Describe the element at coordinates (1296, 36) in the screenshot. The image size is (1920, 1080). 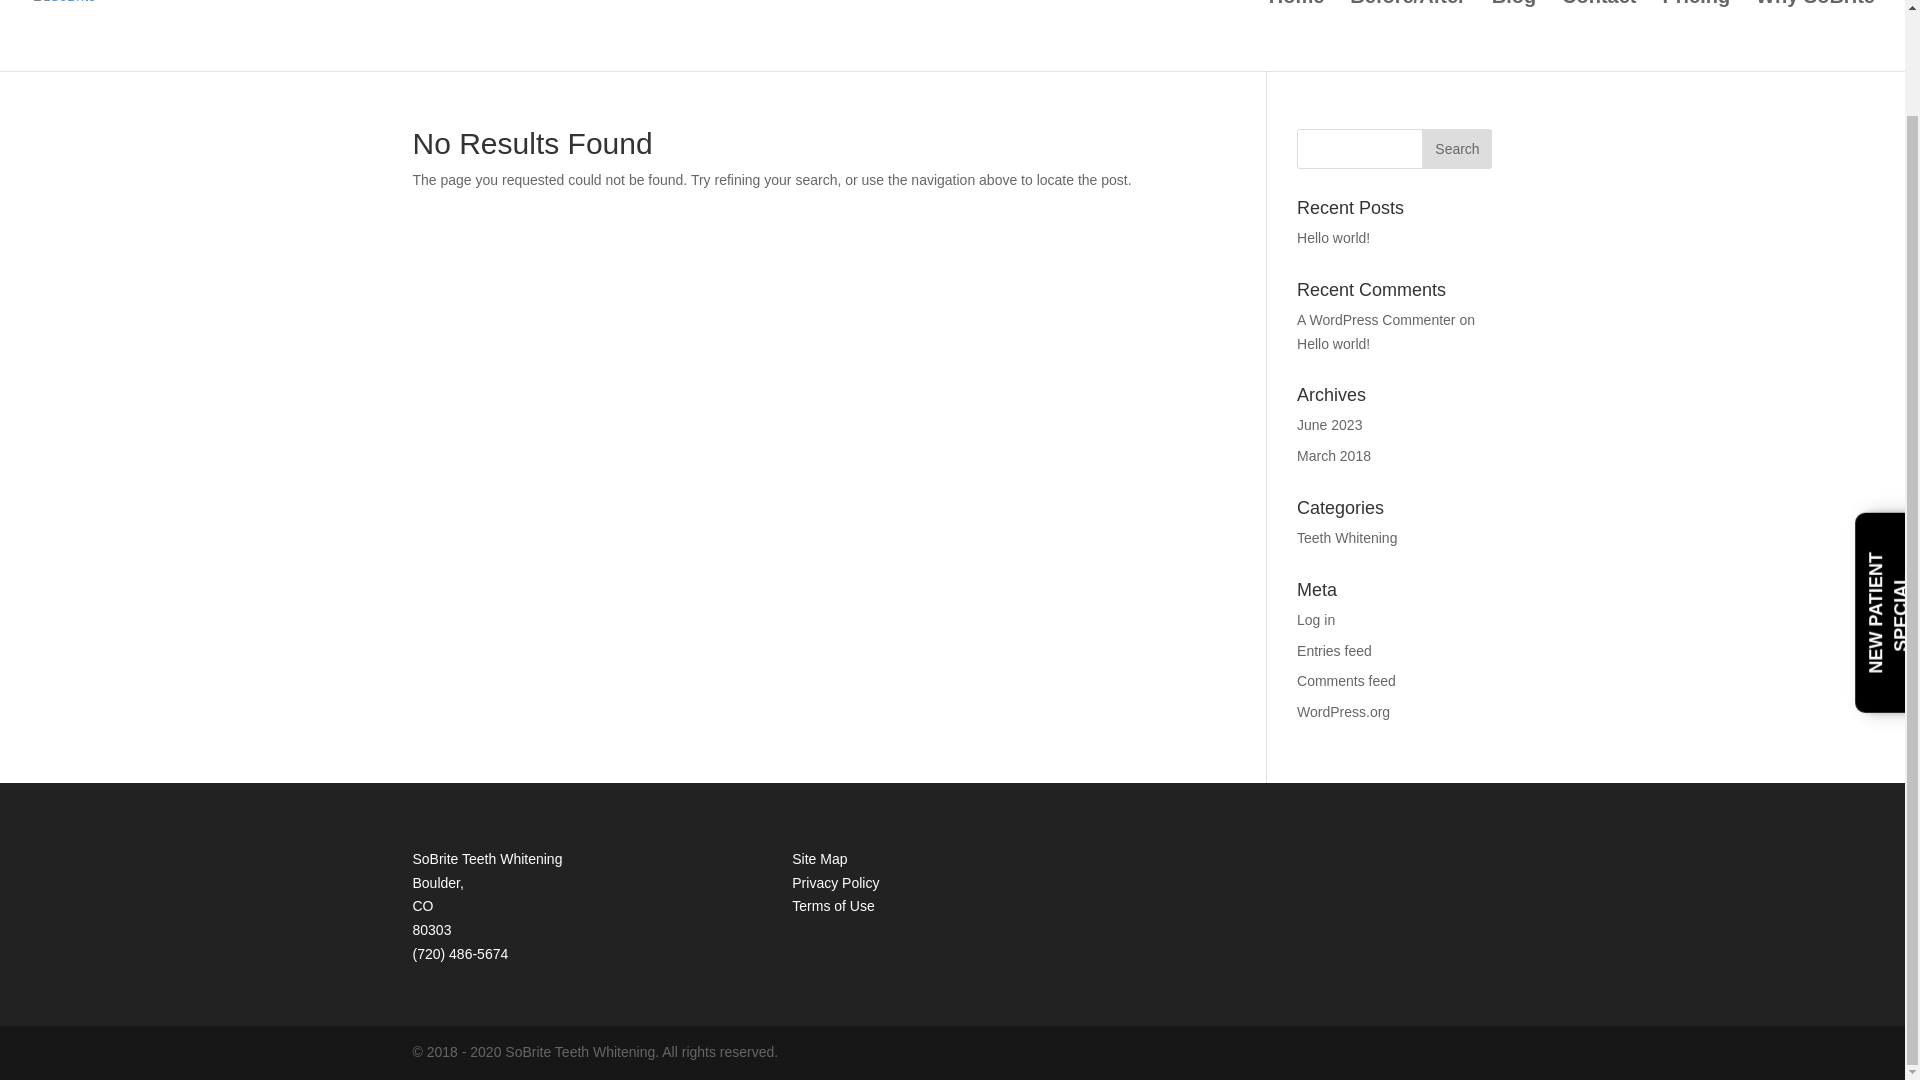
I see `Home` at that location.